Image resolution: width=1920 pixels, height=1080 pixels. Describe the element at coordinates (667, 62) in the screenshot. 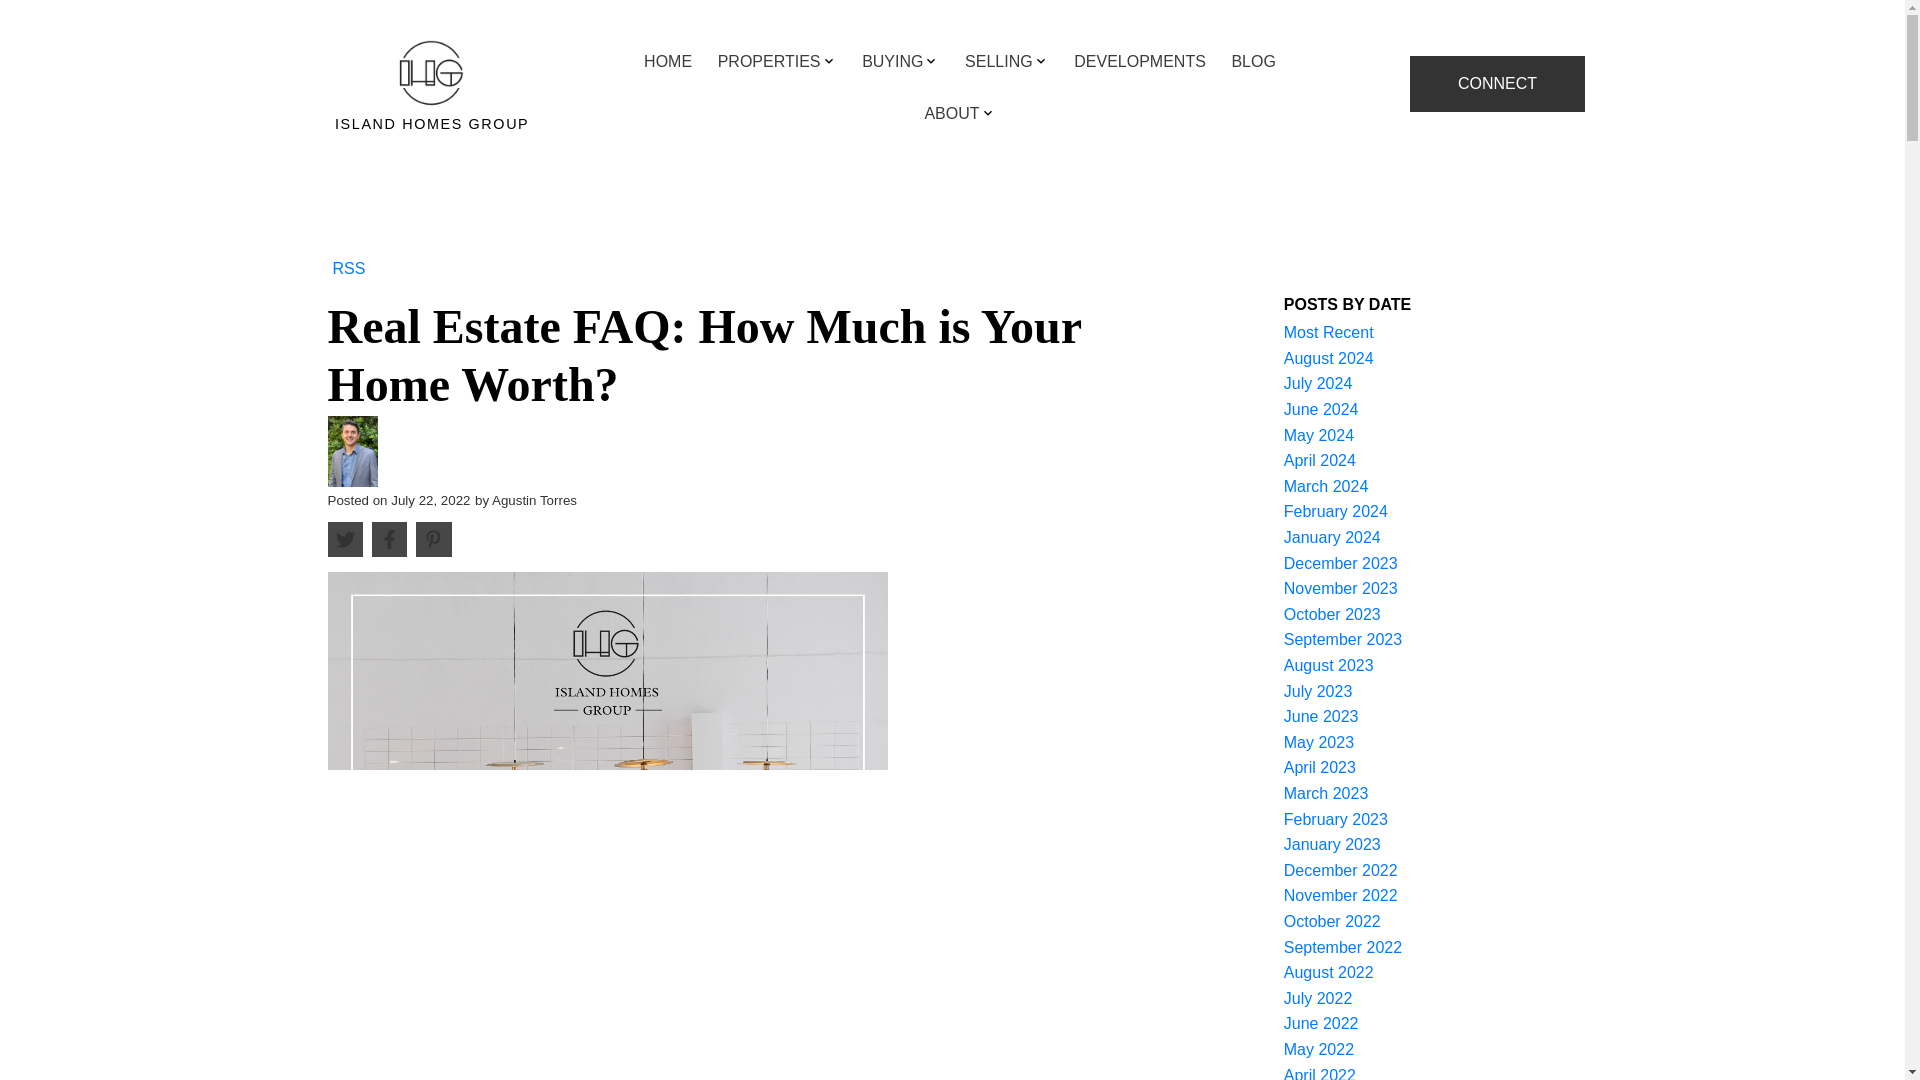

I see `HOME` at that location.